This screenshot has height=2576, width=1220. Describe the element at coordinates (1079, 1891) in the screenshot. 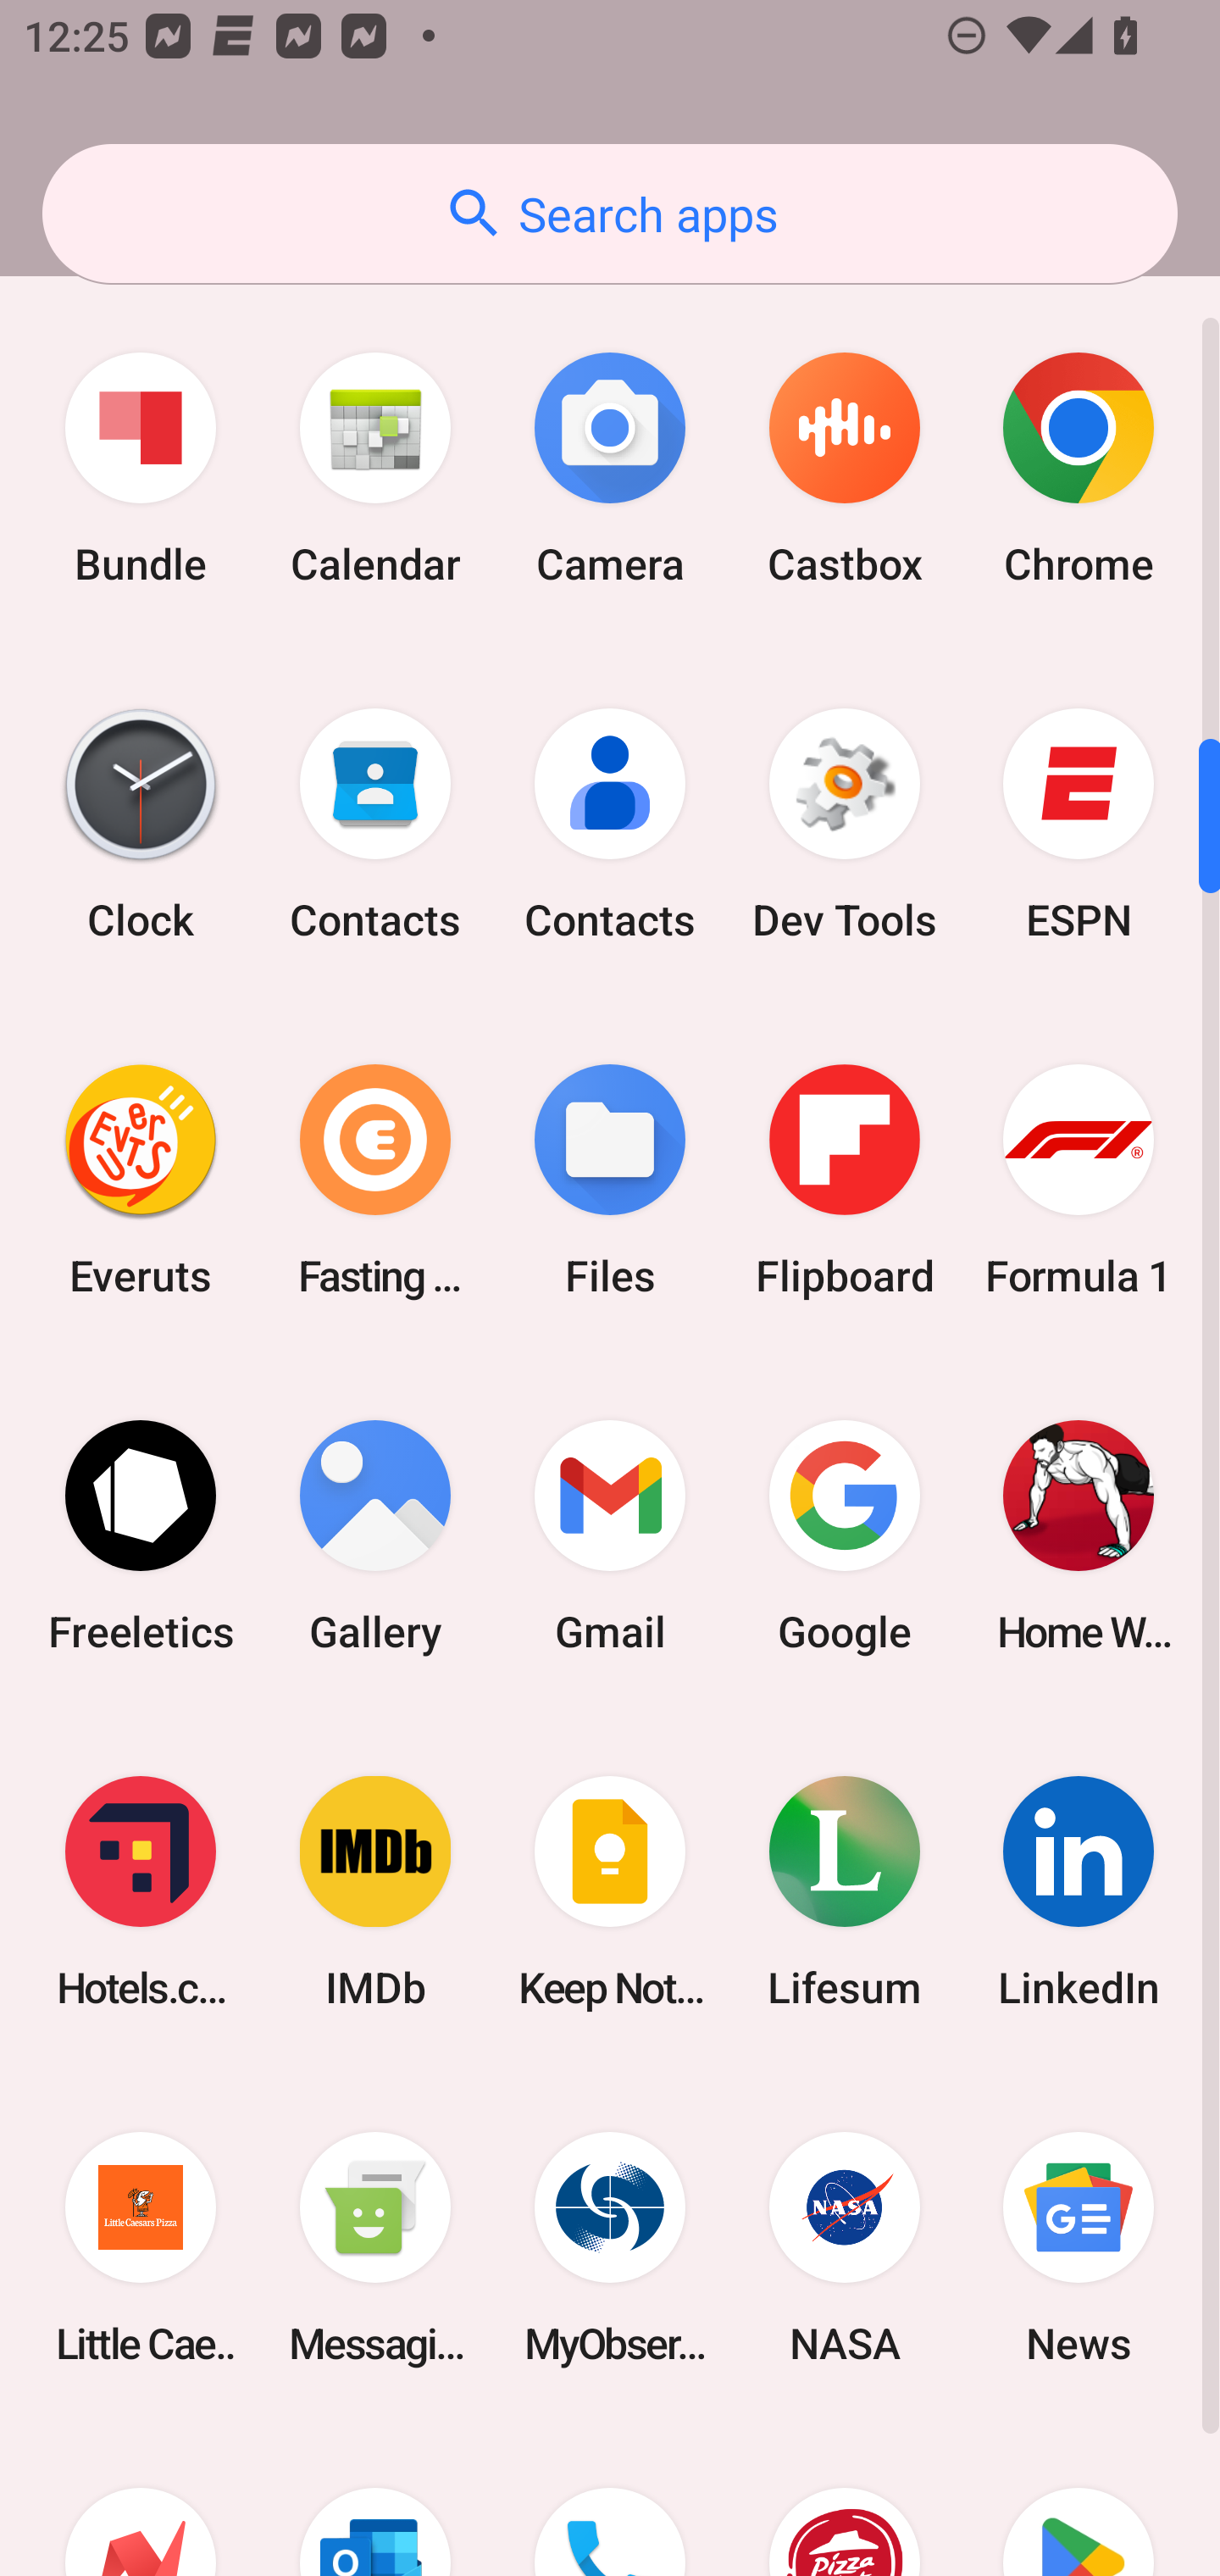

I see `LinkedIn` at that location.